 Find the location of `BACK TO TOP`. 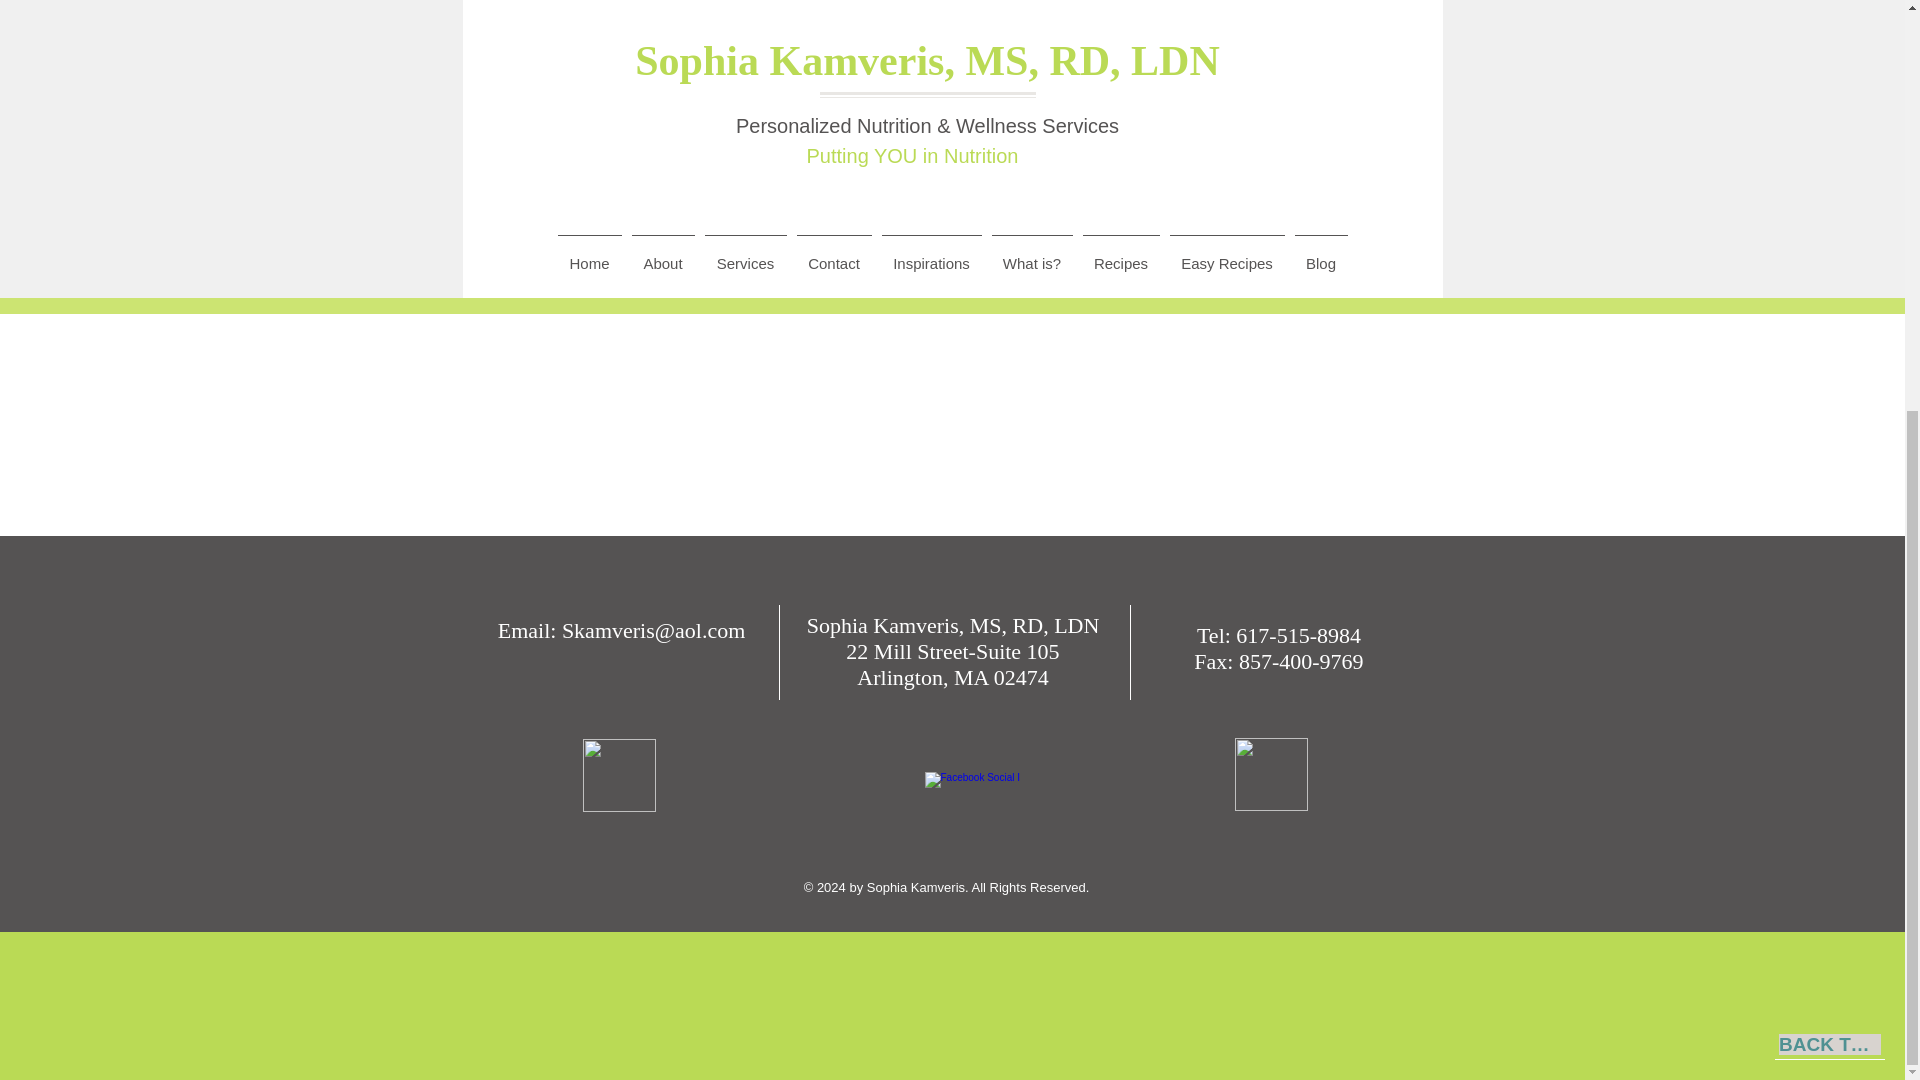

BACK TO TOP is located at coordinates (1830, 390).